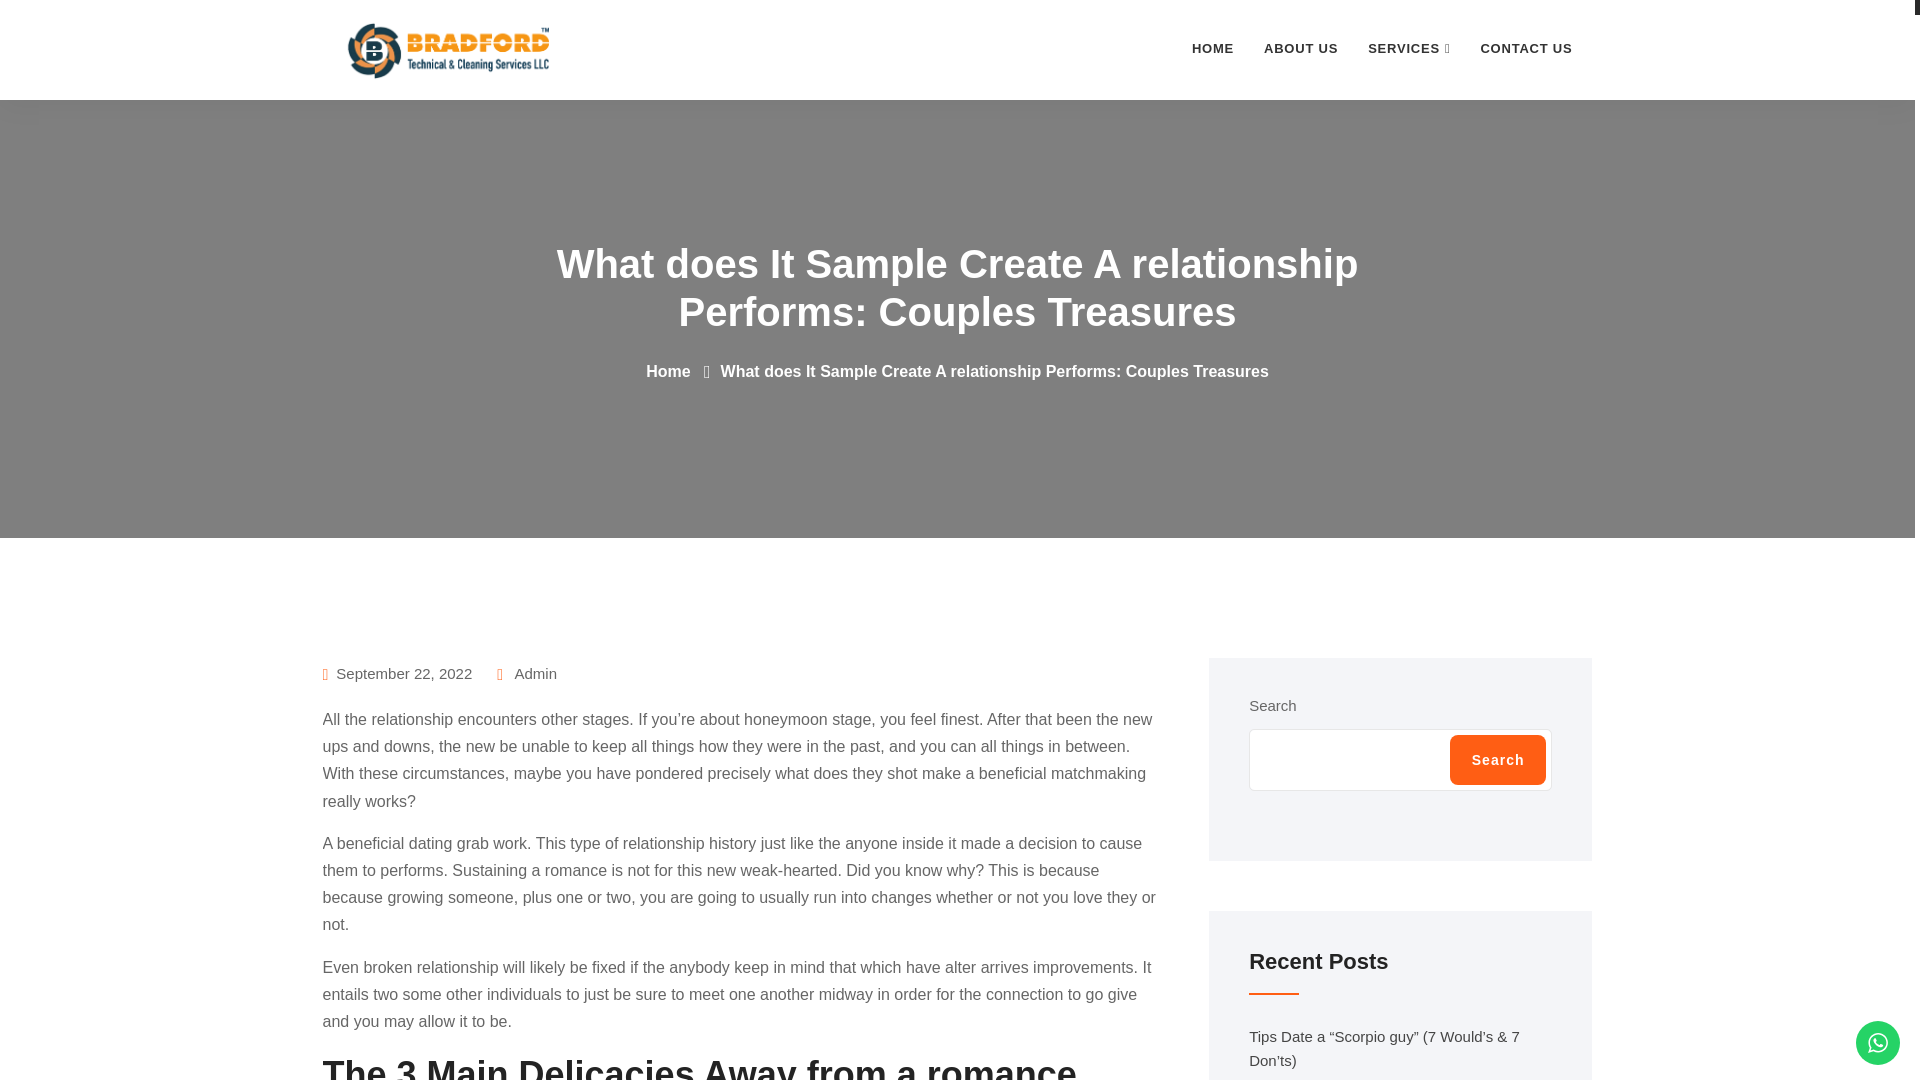 The width and height of the screenshot is (1920, 1080). What do you see at coordinates (526, 673) in the screenshot?
I see `Admin` at bounding box center [526, 673].